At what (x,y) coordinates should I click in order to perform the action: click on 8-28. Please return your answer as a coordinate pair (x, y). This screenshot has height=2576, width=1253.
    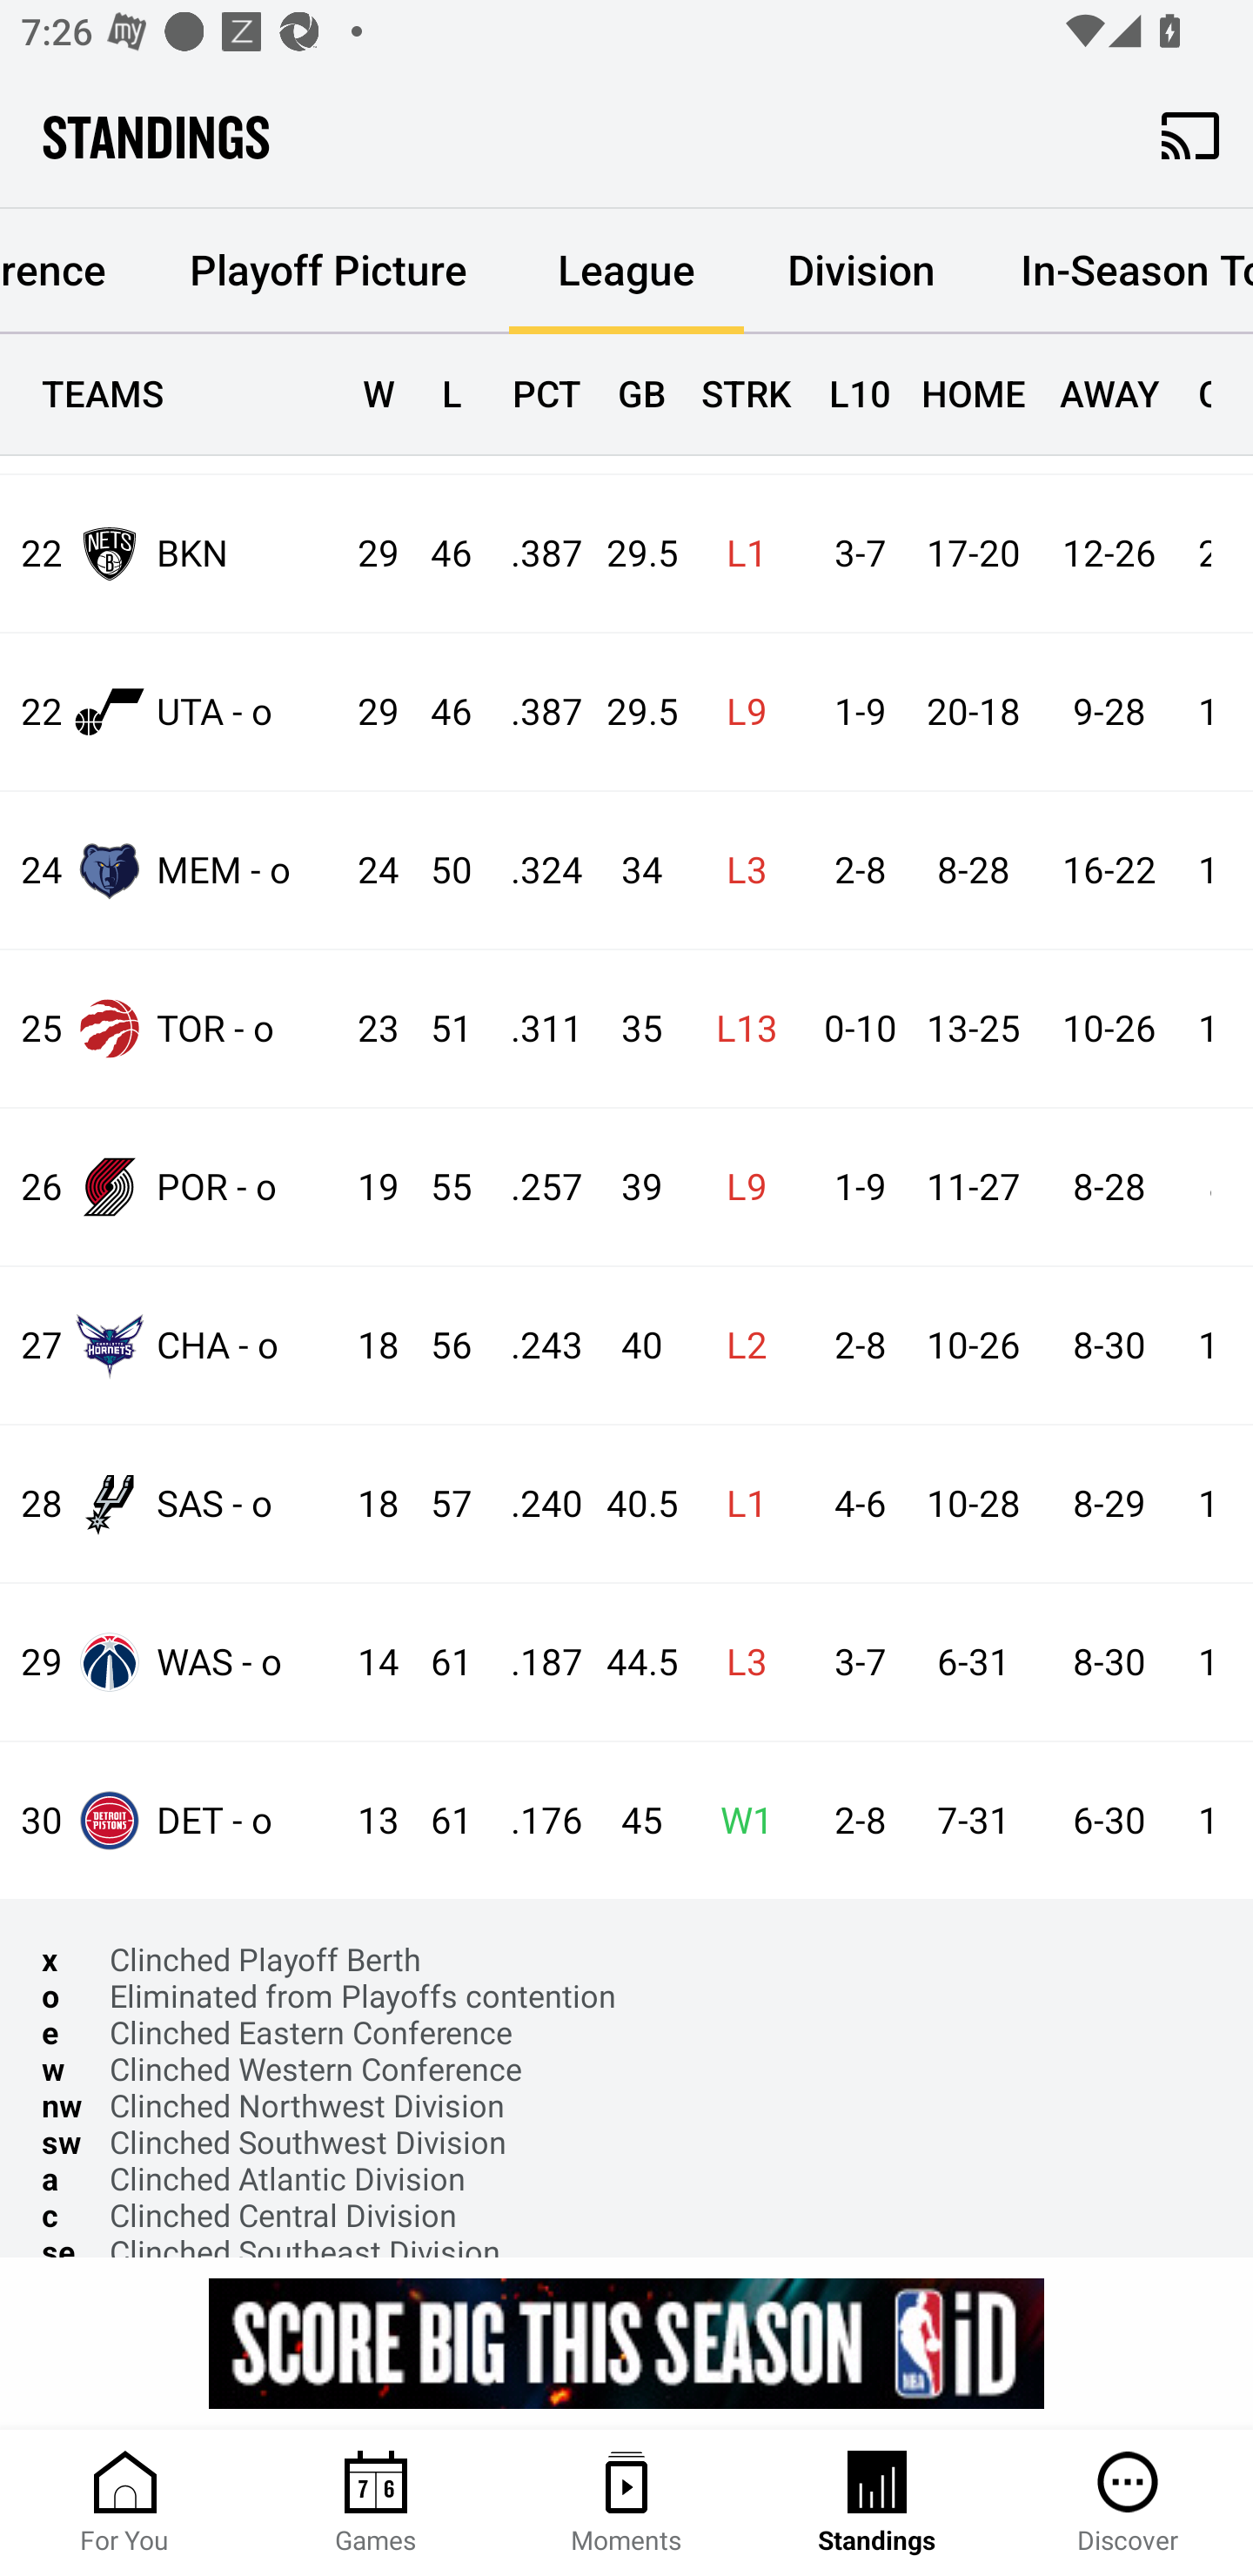
    Looking at the image, I should click on (1109, 1187).